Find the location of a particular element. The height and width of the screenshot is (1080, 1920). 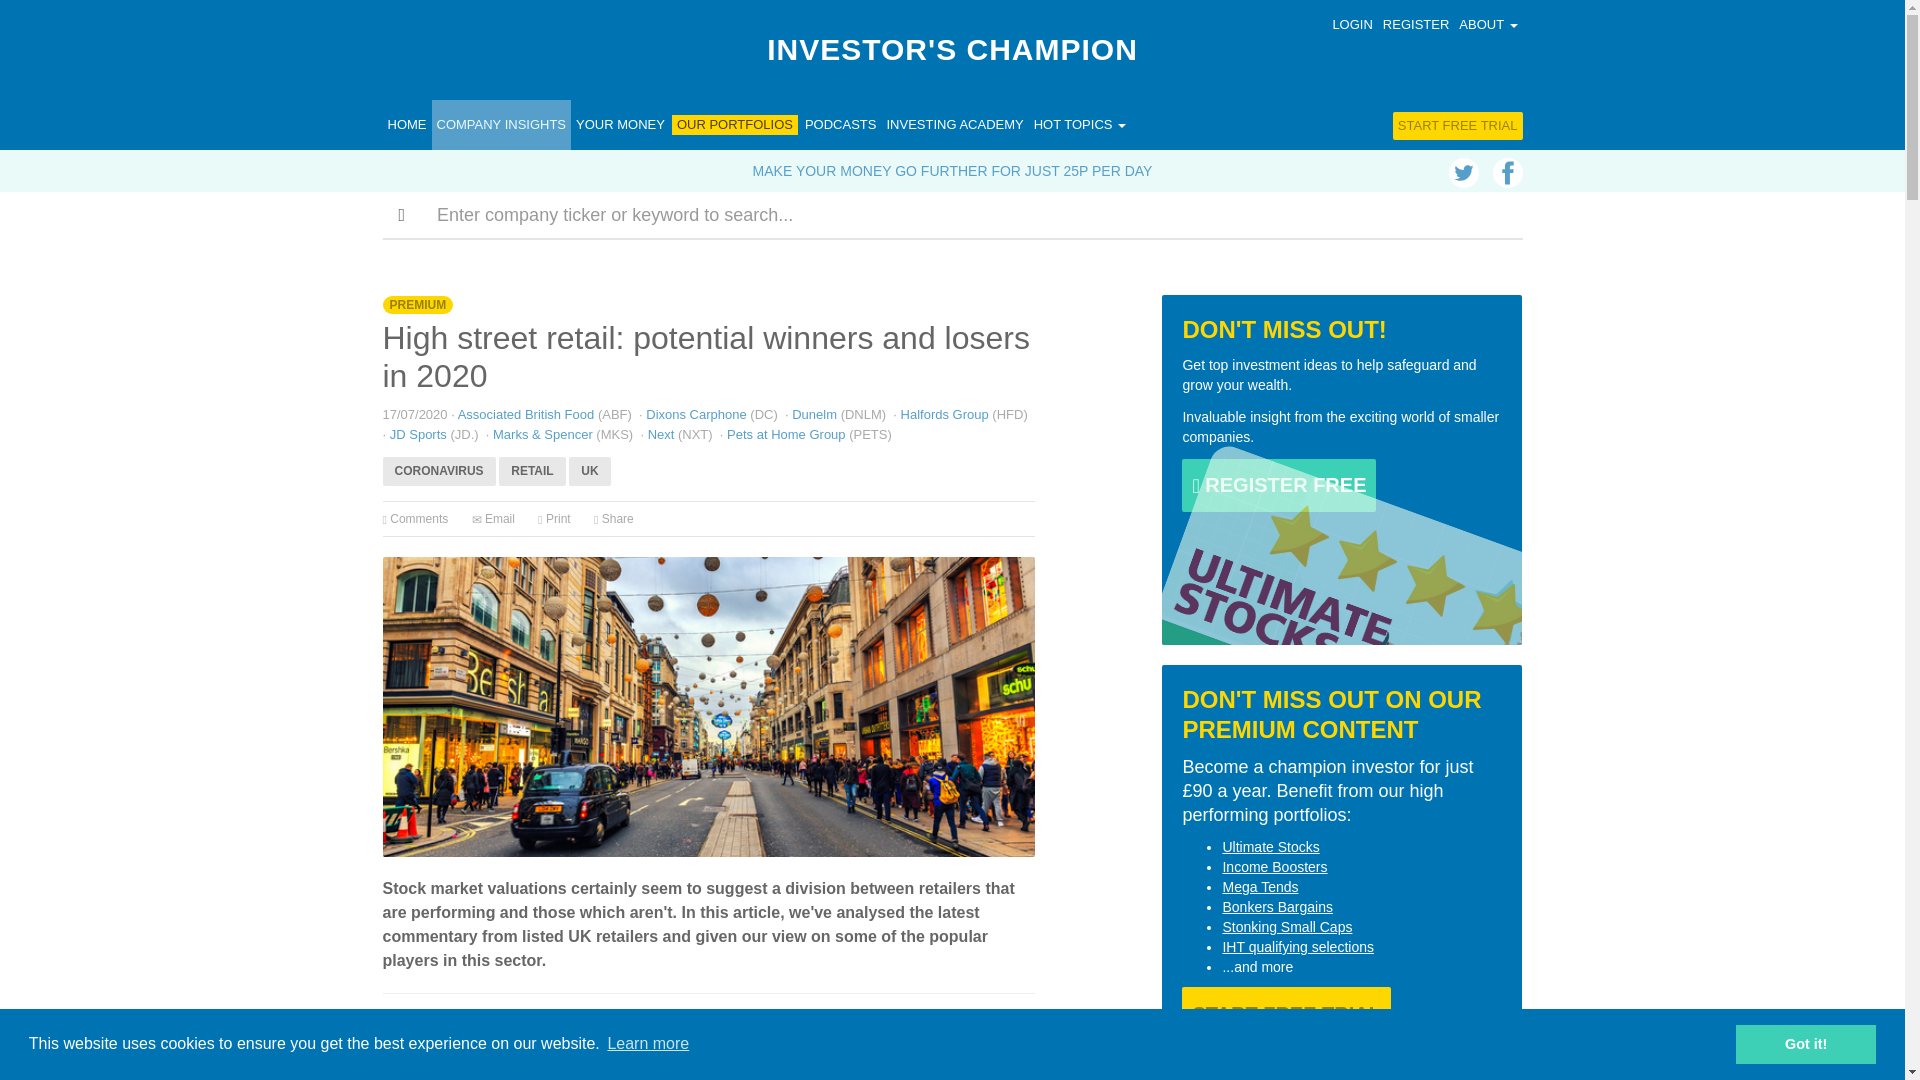

Learn more is located at coordinates (648, 1044).